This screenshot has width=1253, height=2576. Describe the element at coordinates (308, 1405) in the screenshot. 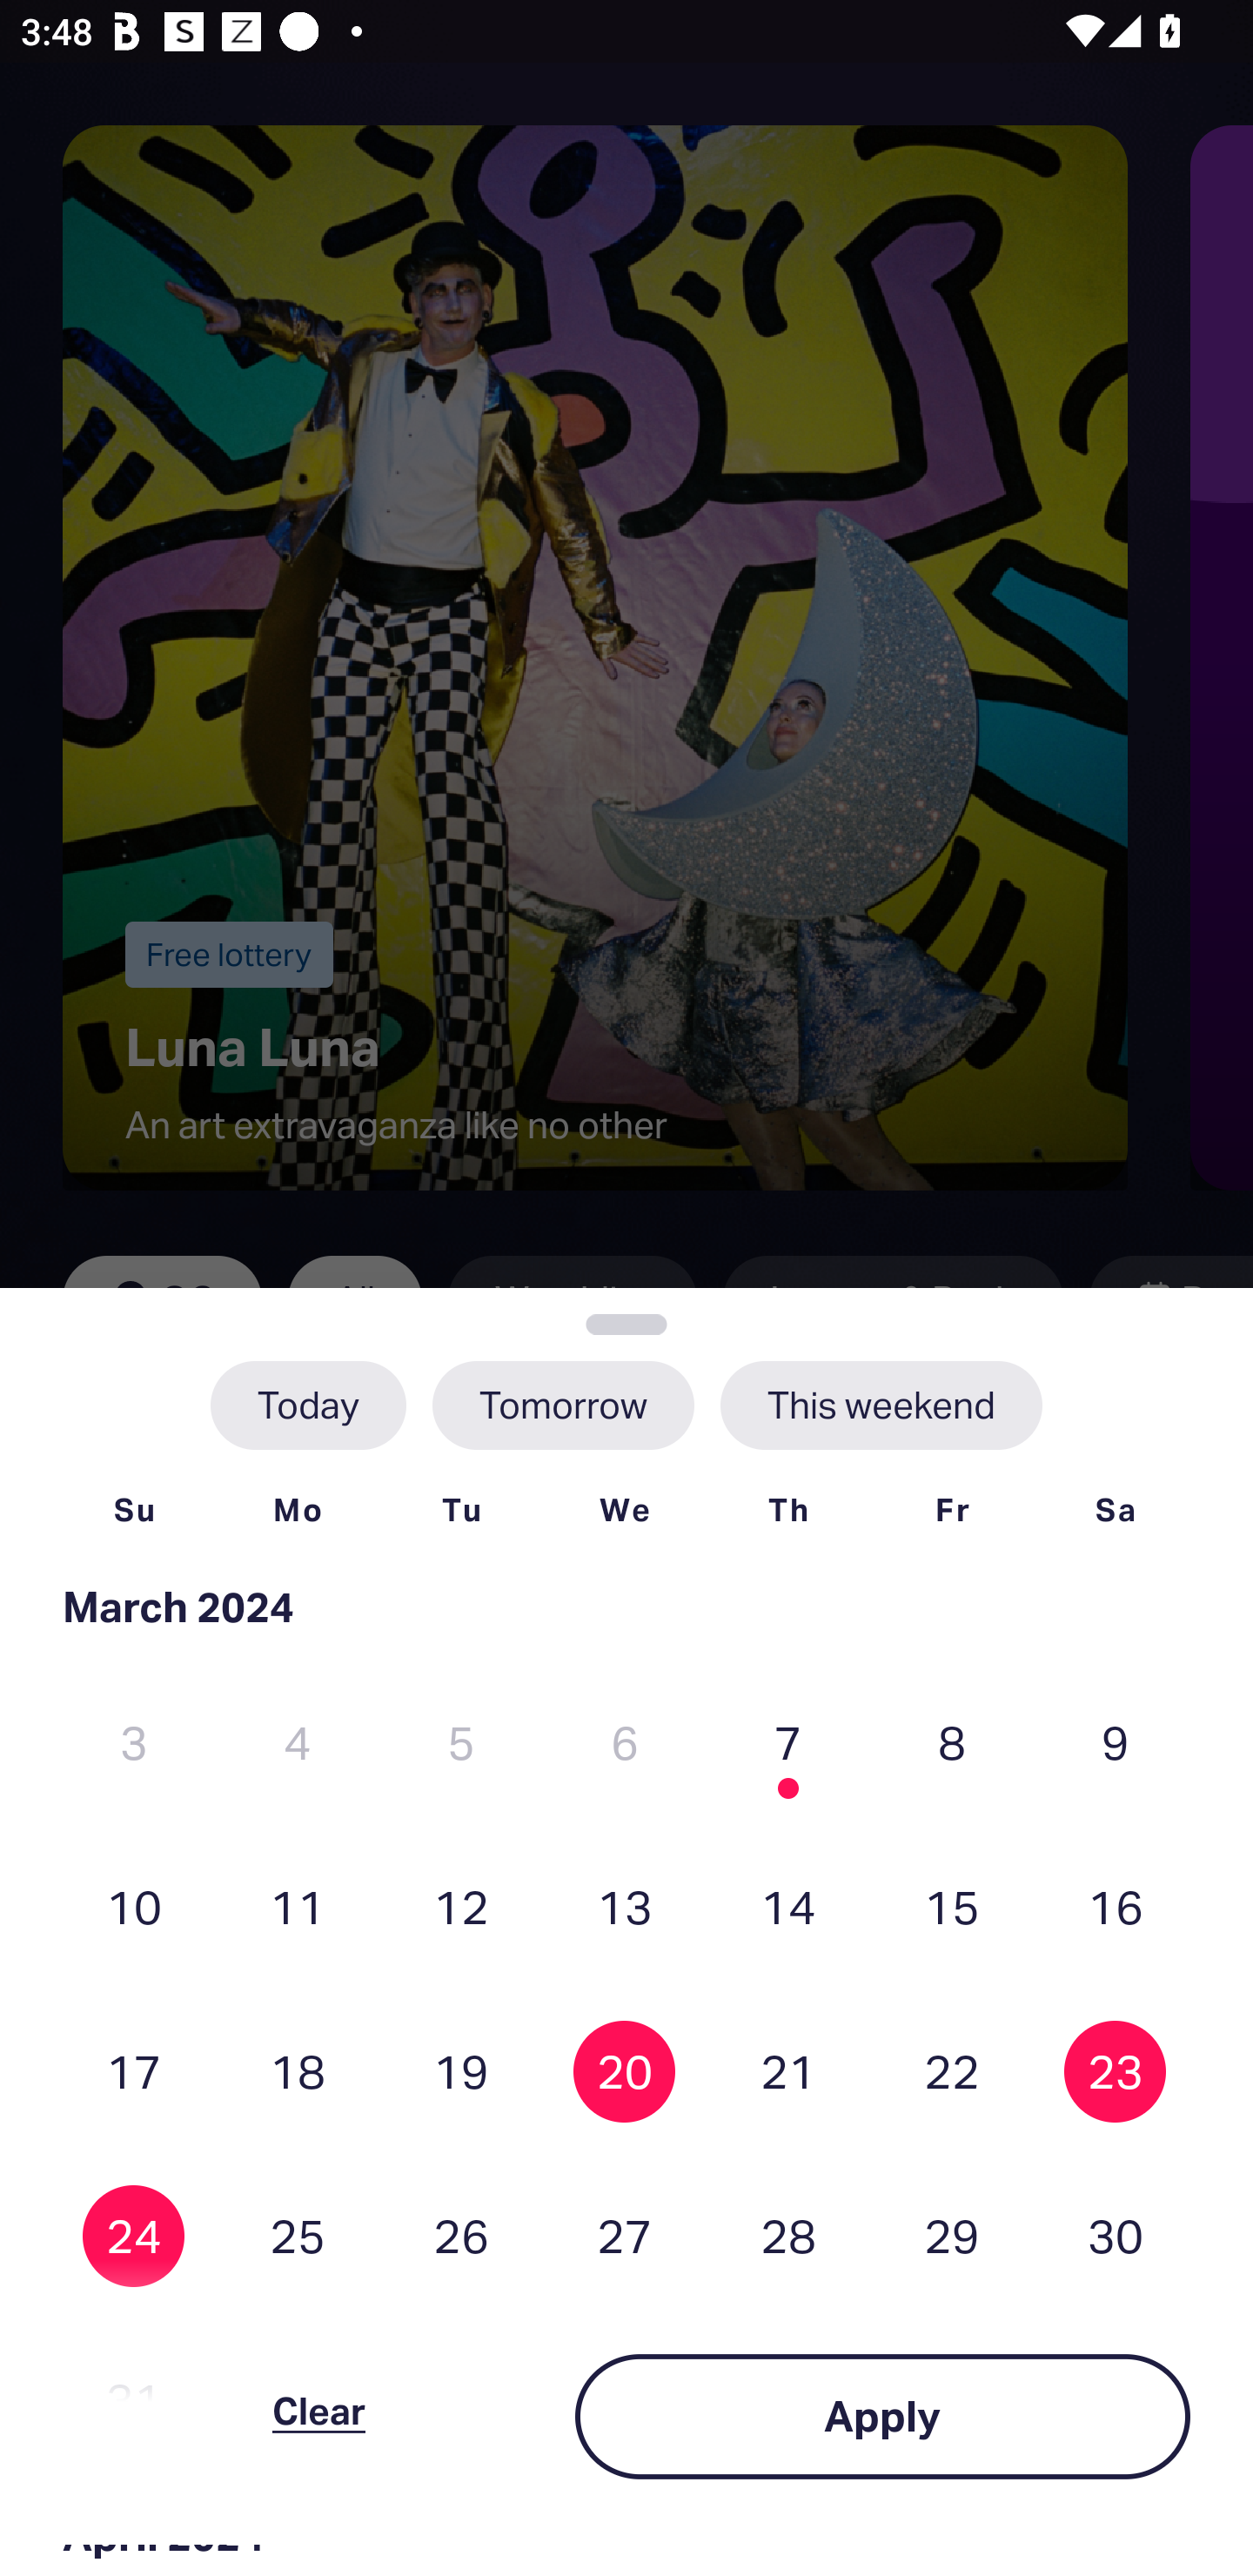

I see `Today` at that location.